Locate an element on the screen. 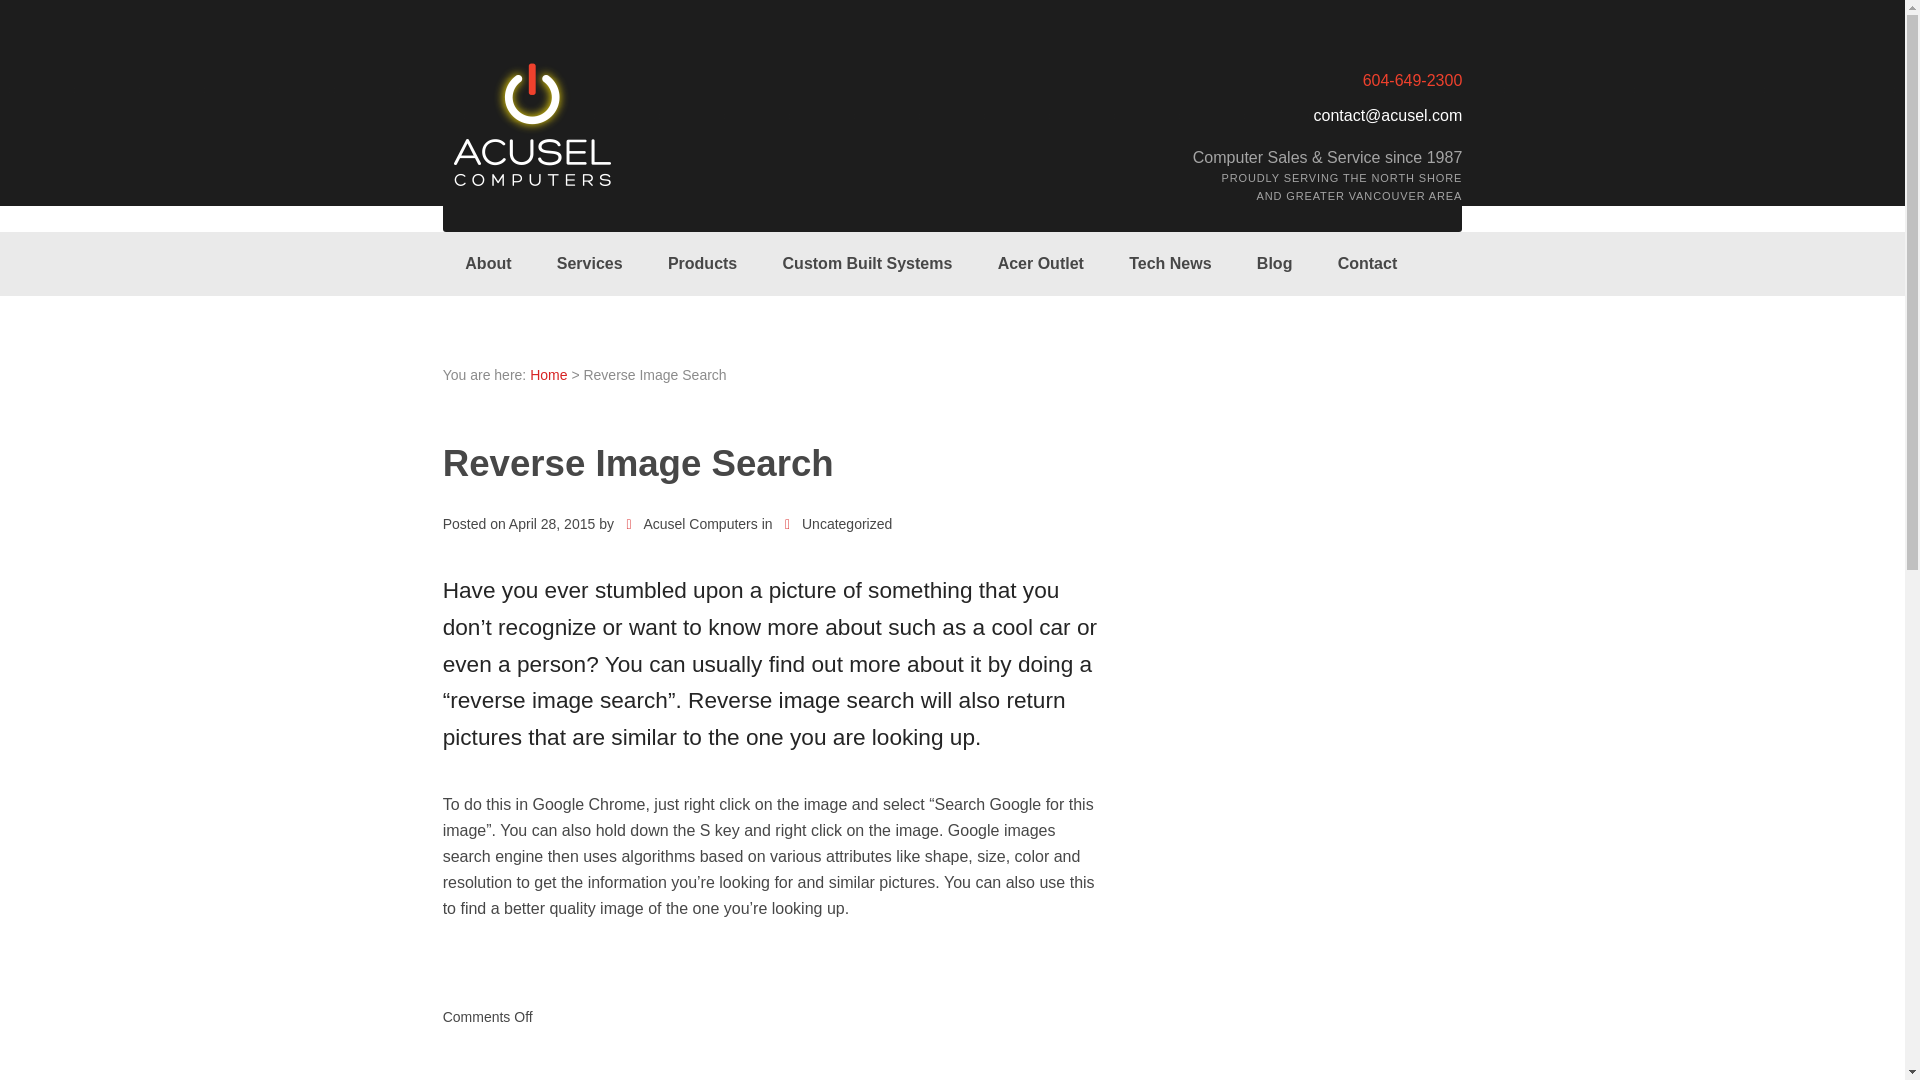  Blog is located at coordinates (1274, 264).